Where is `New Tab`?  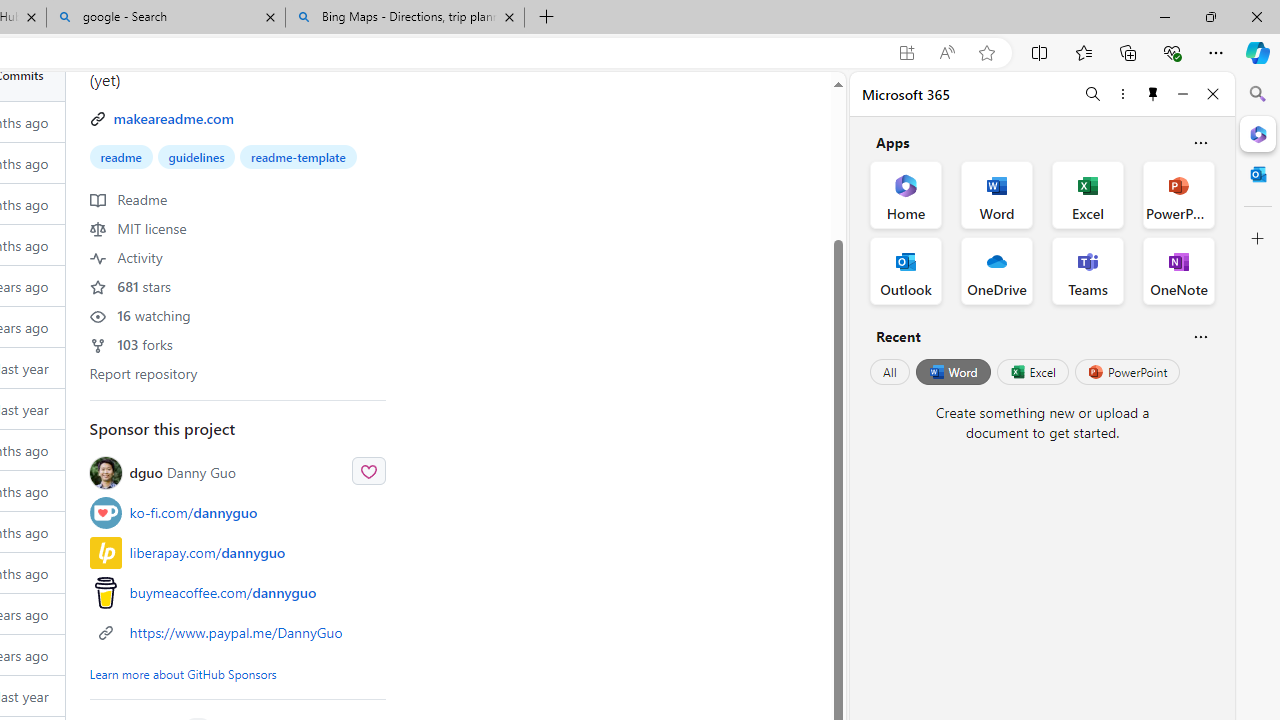
New Tab is located at coordinates (546, 18).